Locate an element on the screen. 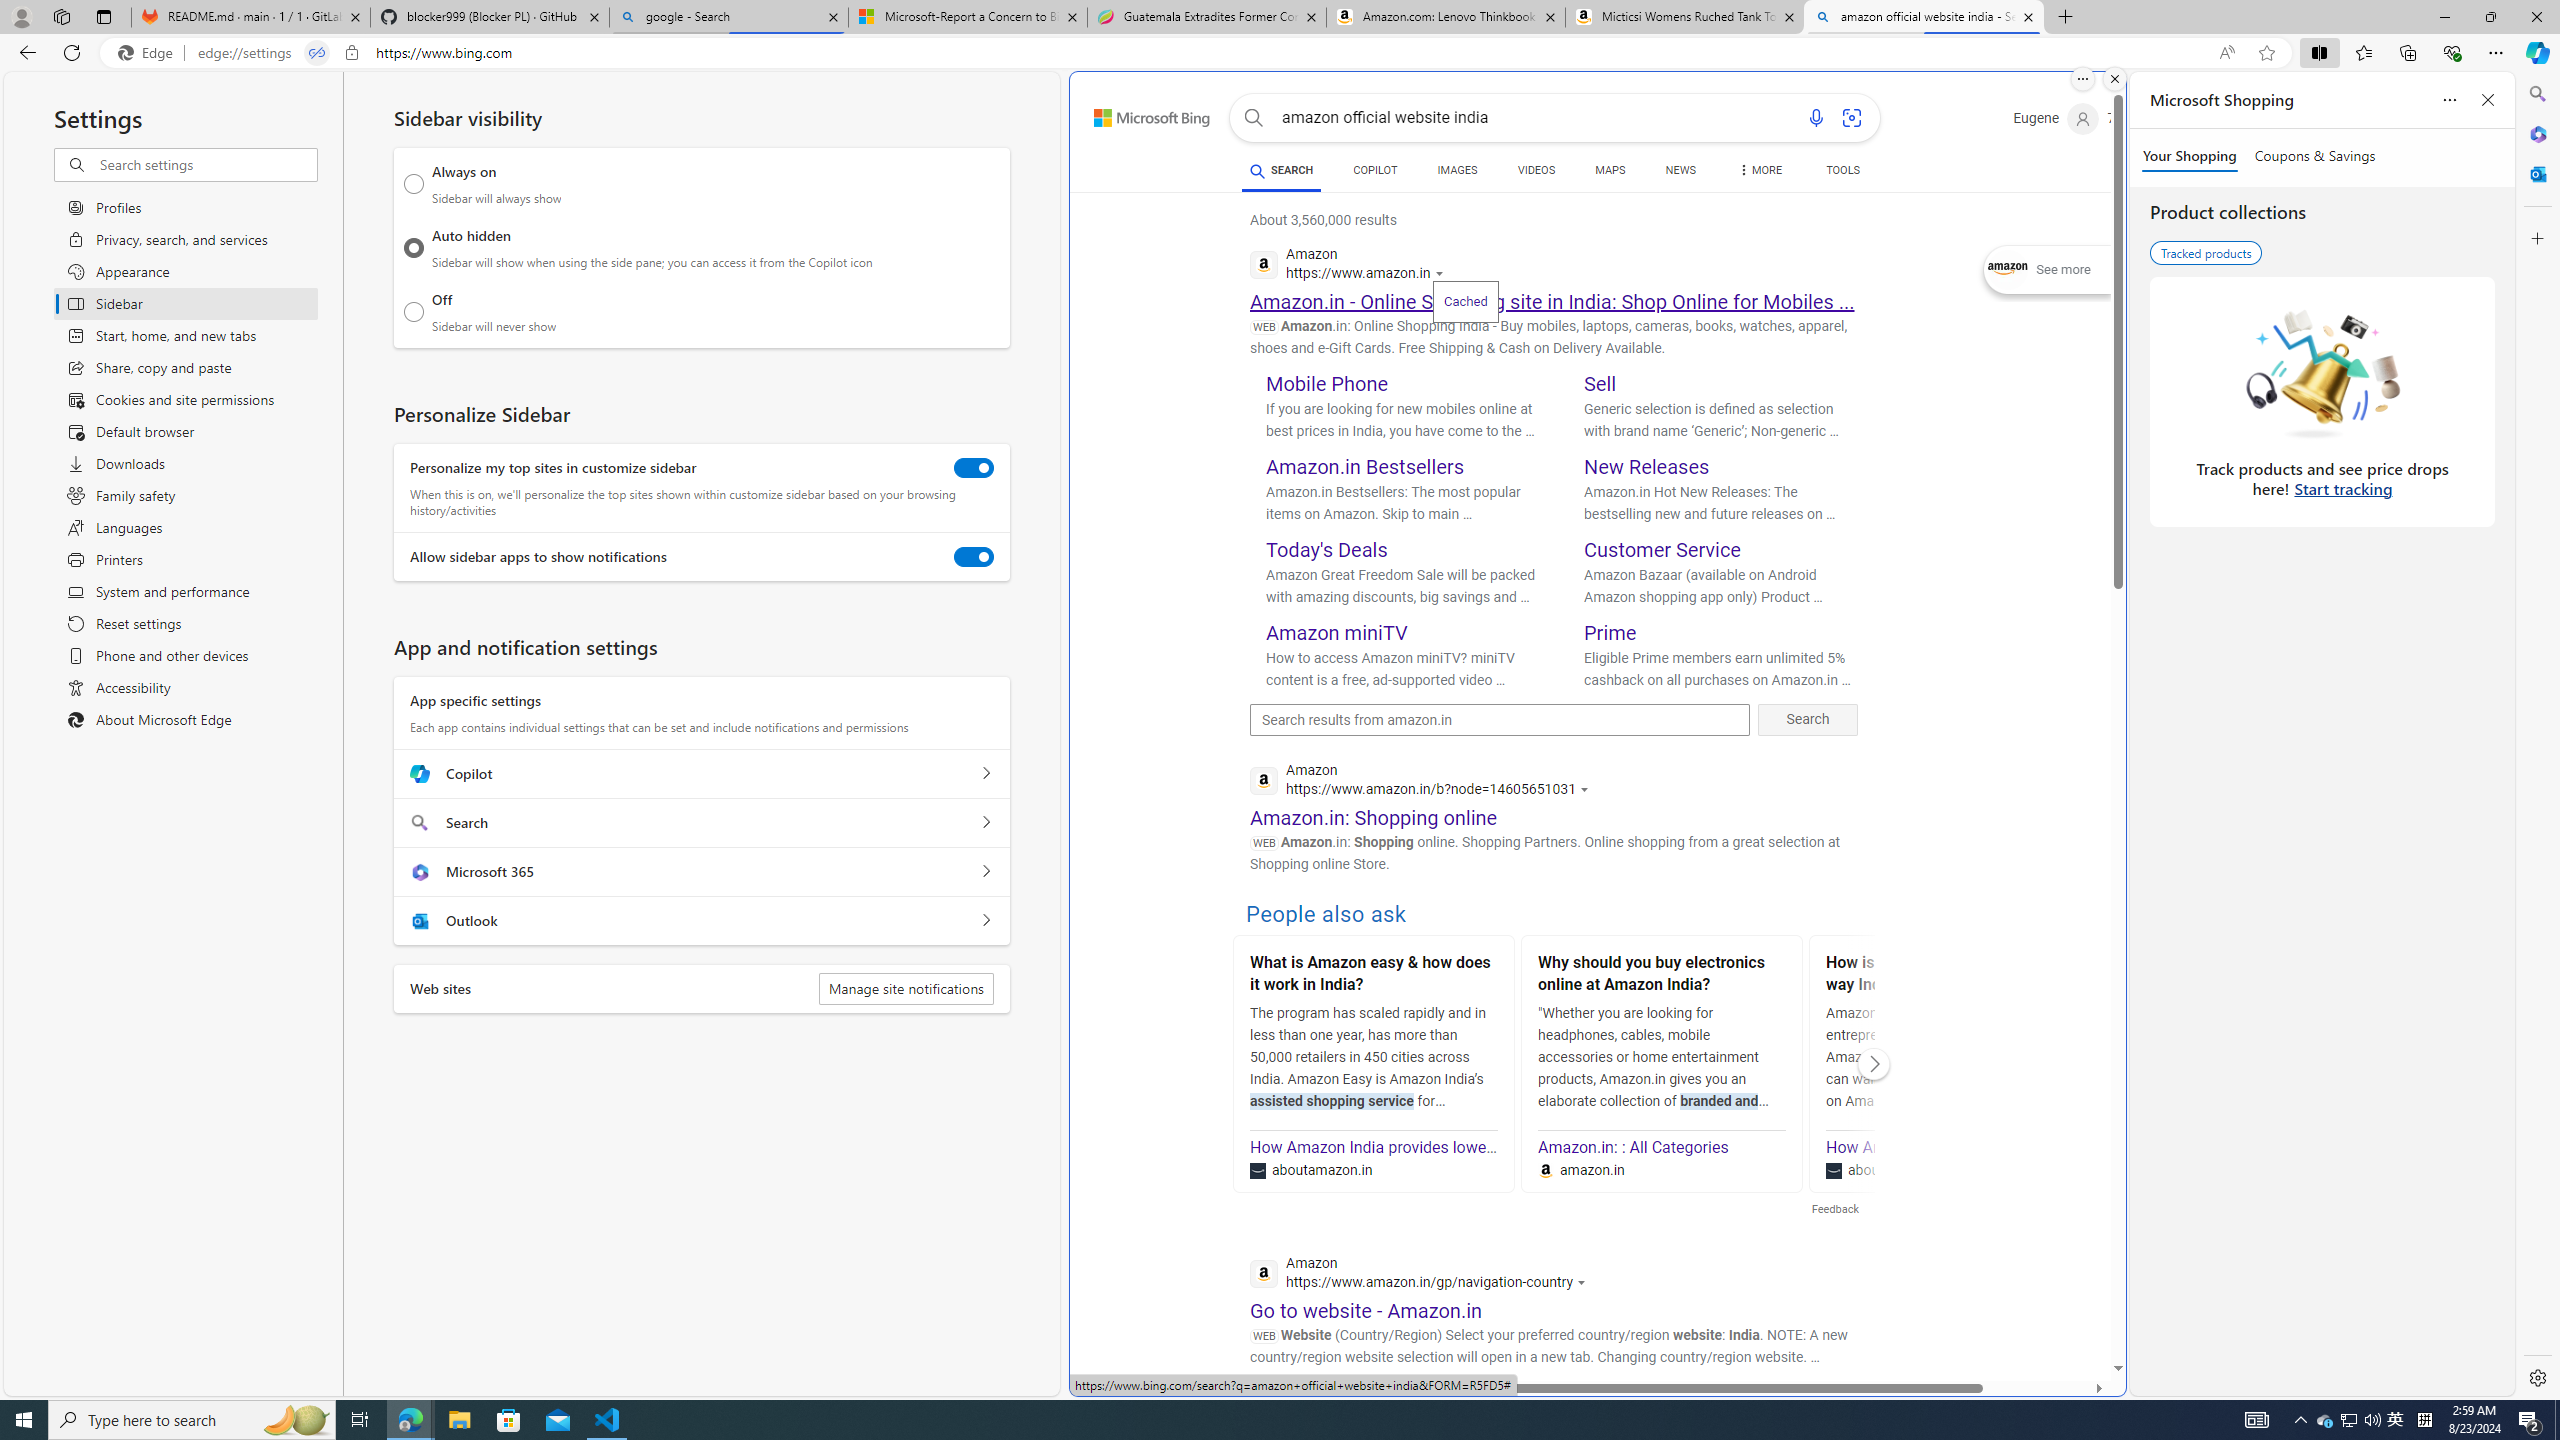  Microsoft-Report a Concern to Bing is located at coordinates (967, 17).